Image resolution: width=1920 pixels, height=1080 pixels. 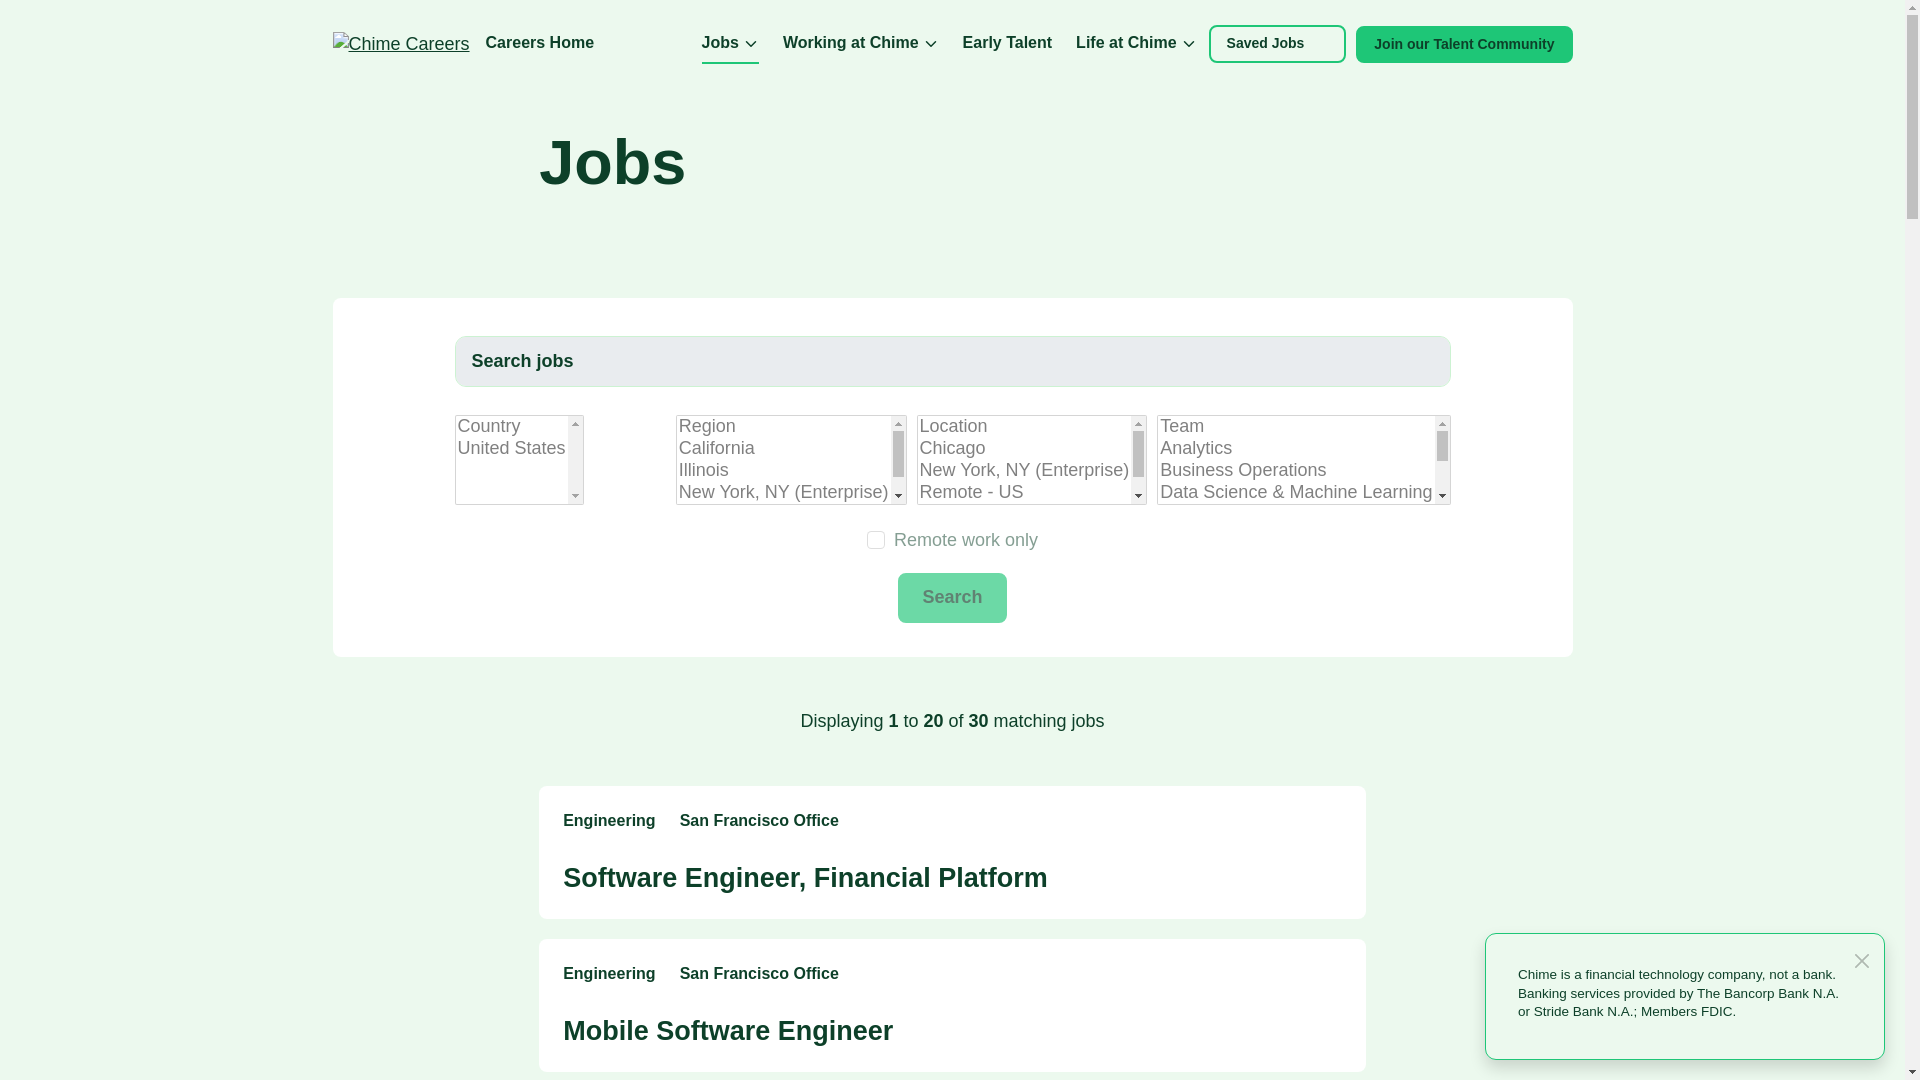 I want to click on Software Engineer, Financial Platform, so click(x=805, y=878).